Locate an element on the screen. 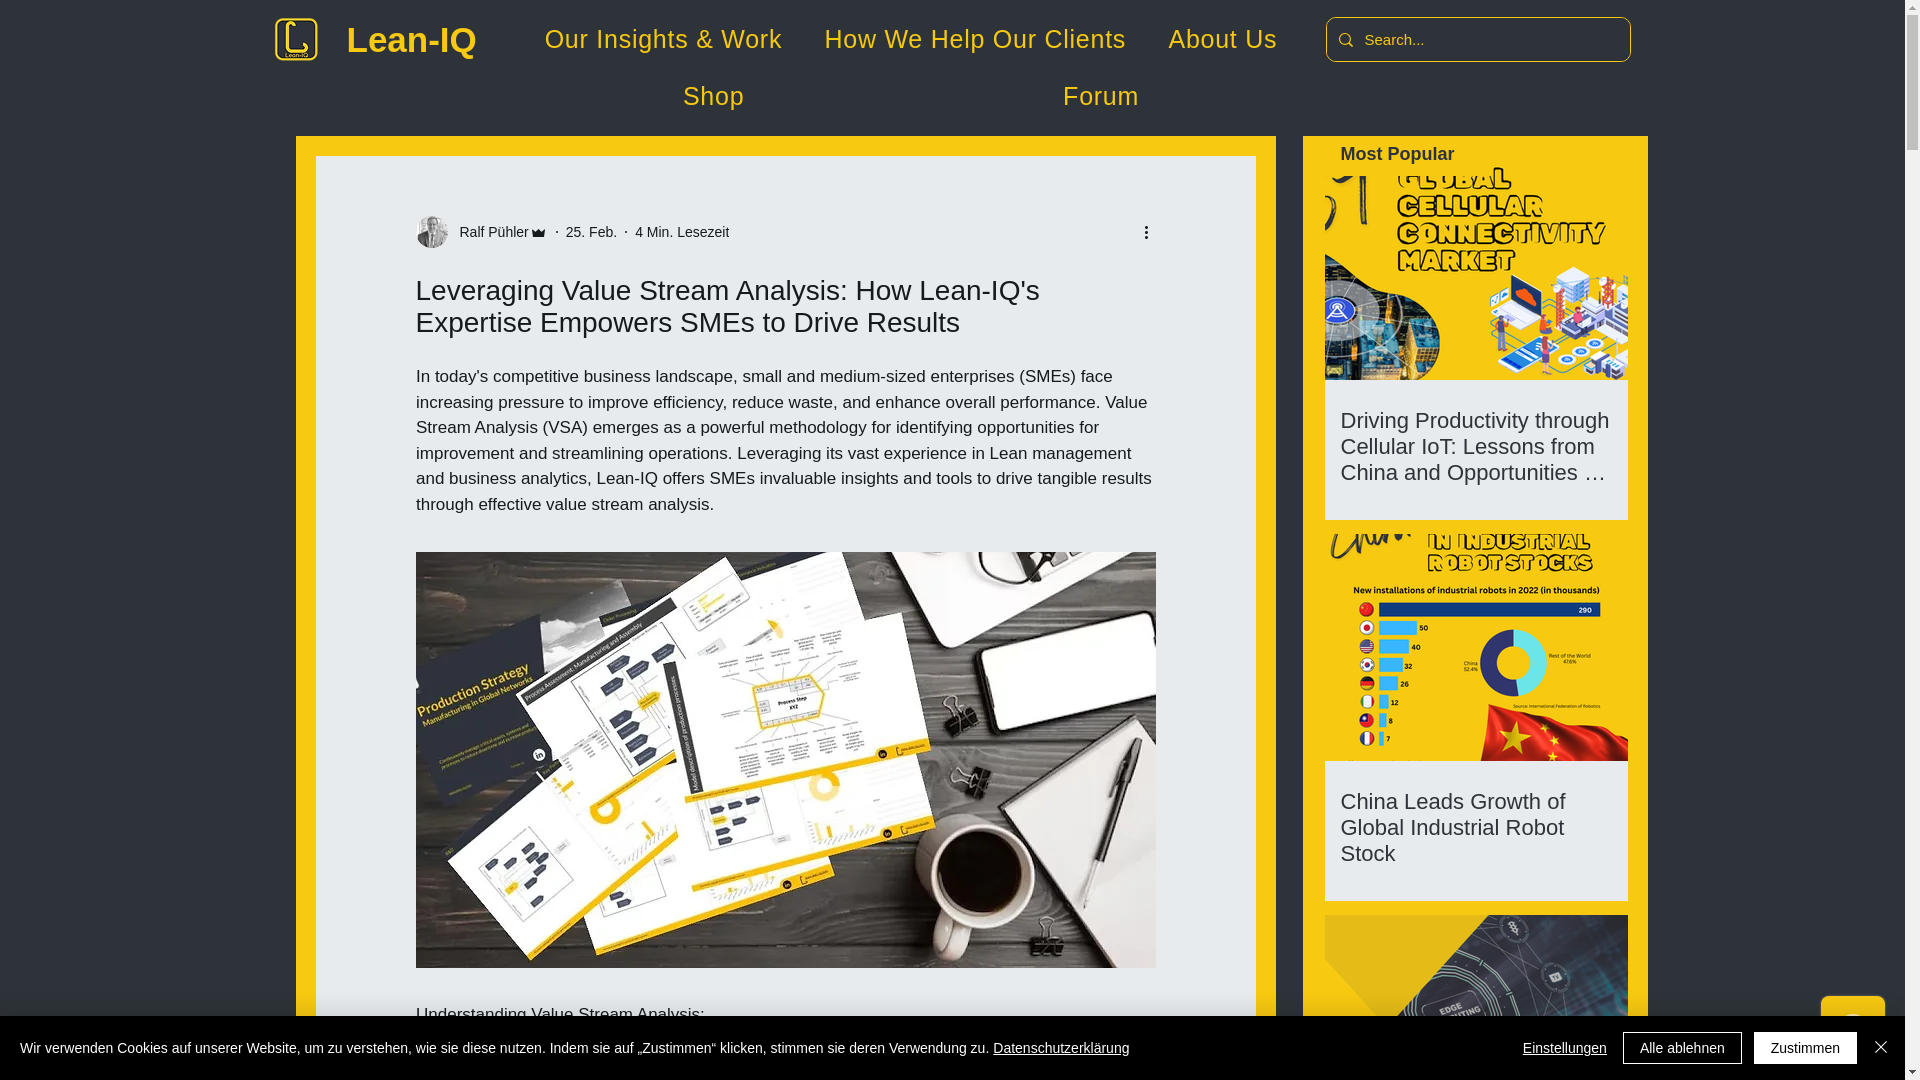  How We Help Our Clients is located at coordinates (974, 39).